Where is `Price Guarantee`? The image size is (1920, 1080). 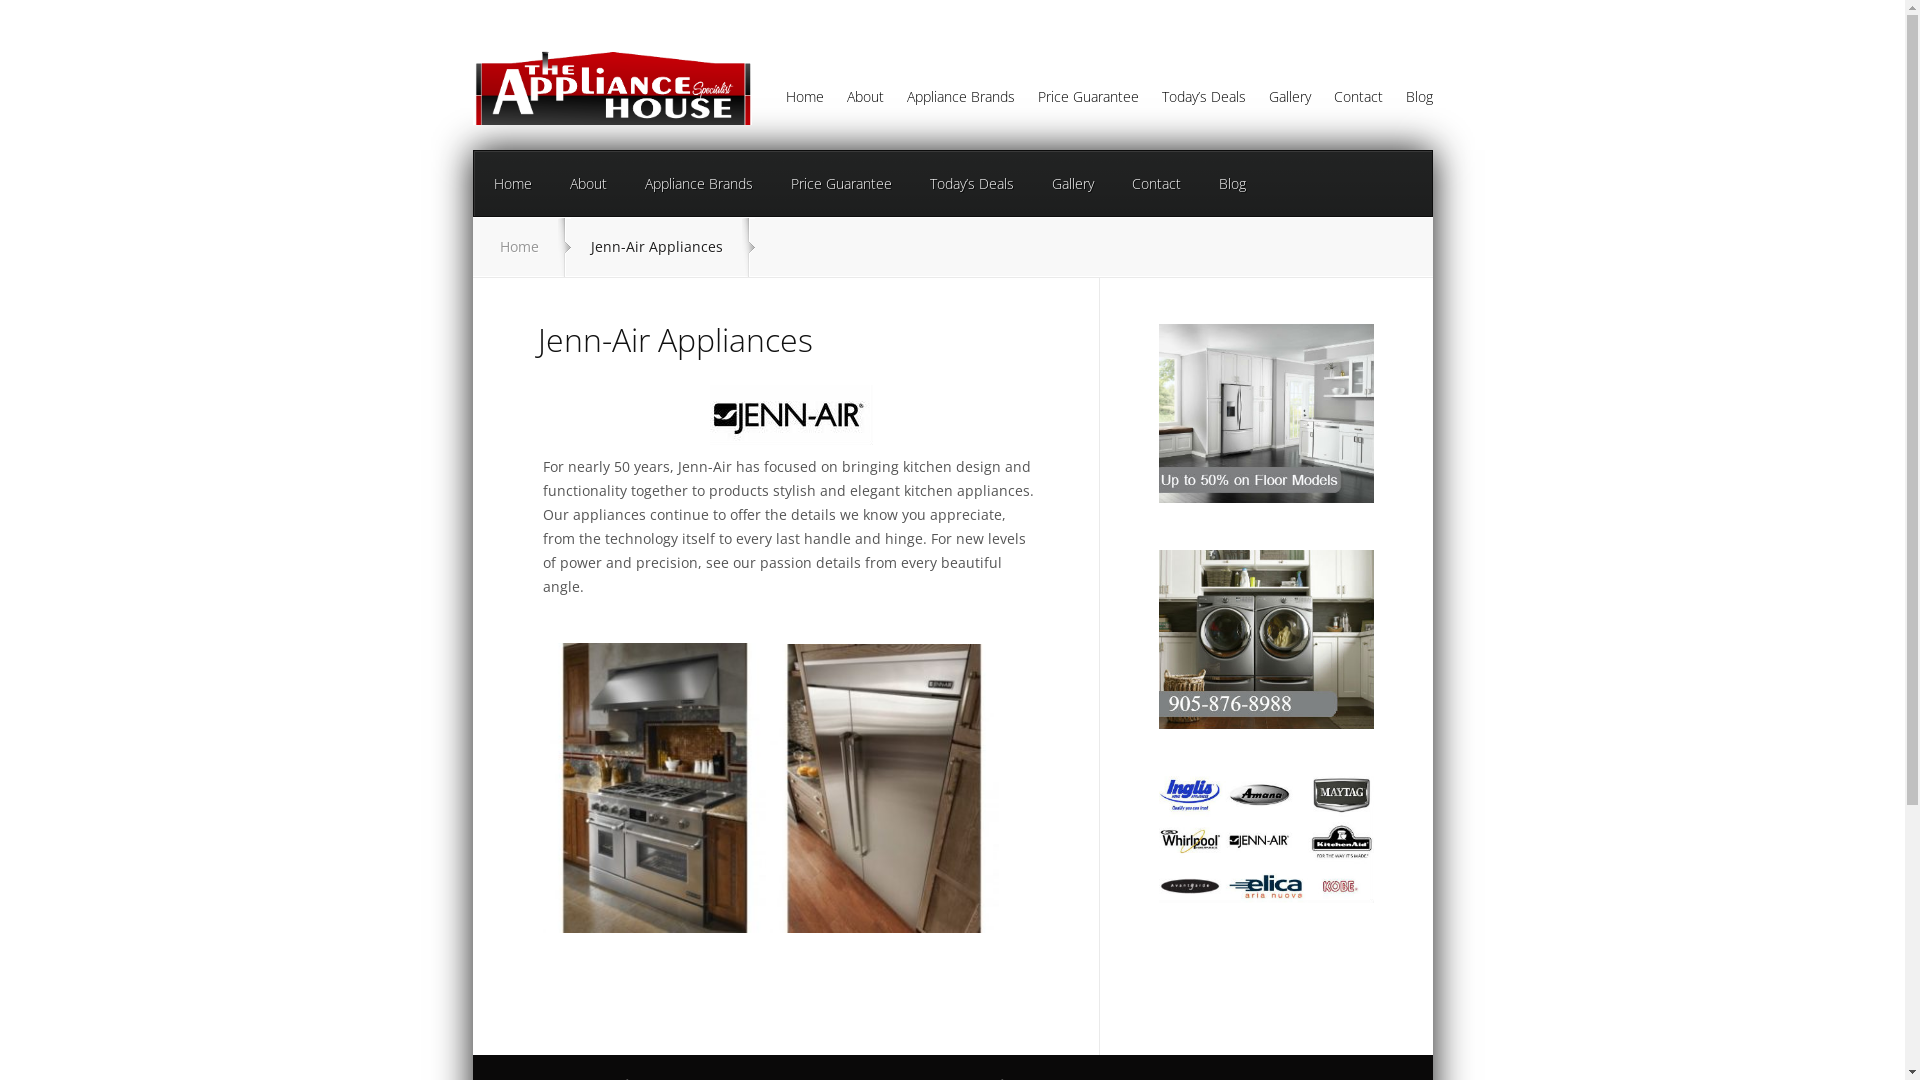
Price Guarantee is located at coordinates (1078, 102).